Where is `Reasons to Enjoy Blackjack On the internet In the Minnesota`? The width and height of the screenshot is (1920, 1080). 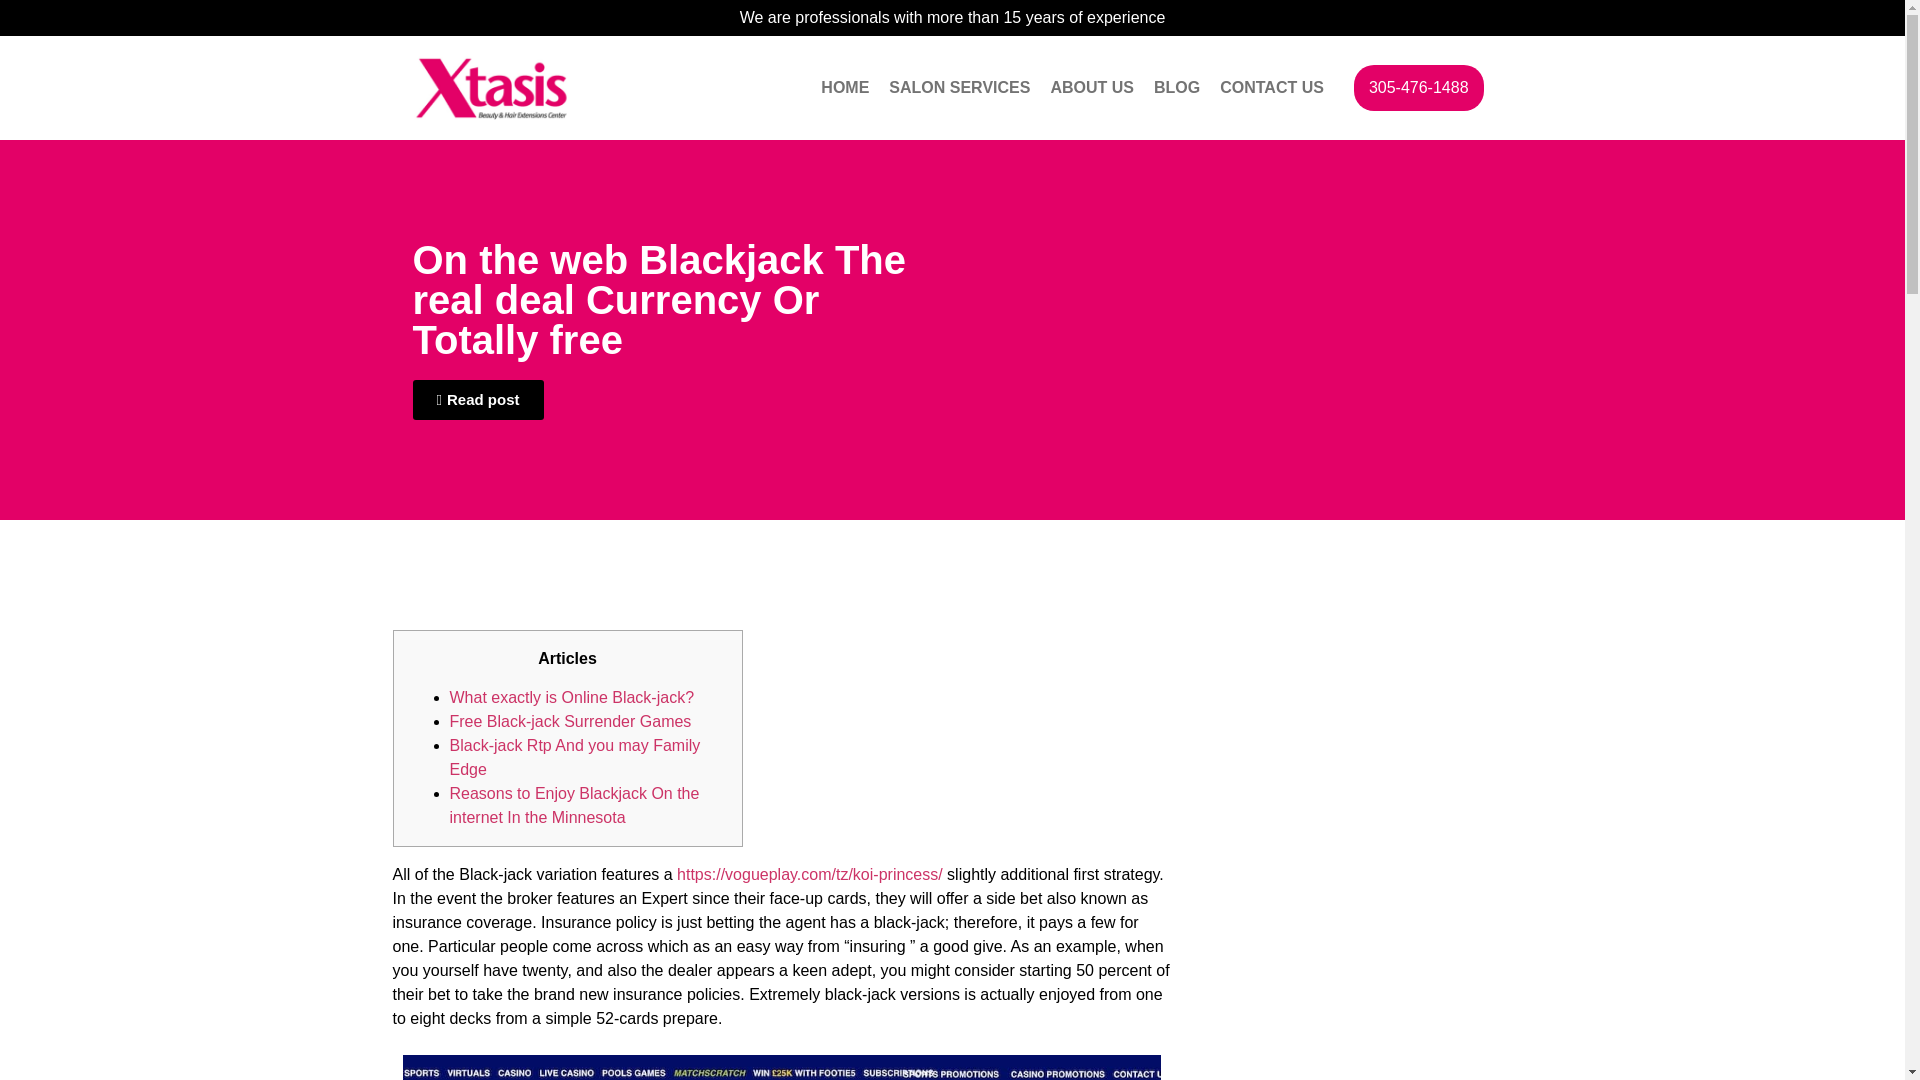 Reasons to Enjoy Blackjack On the internet In the Minnesota is located at coordinates (574, 806).